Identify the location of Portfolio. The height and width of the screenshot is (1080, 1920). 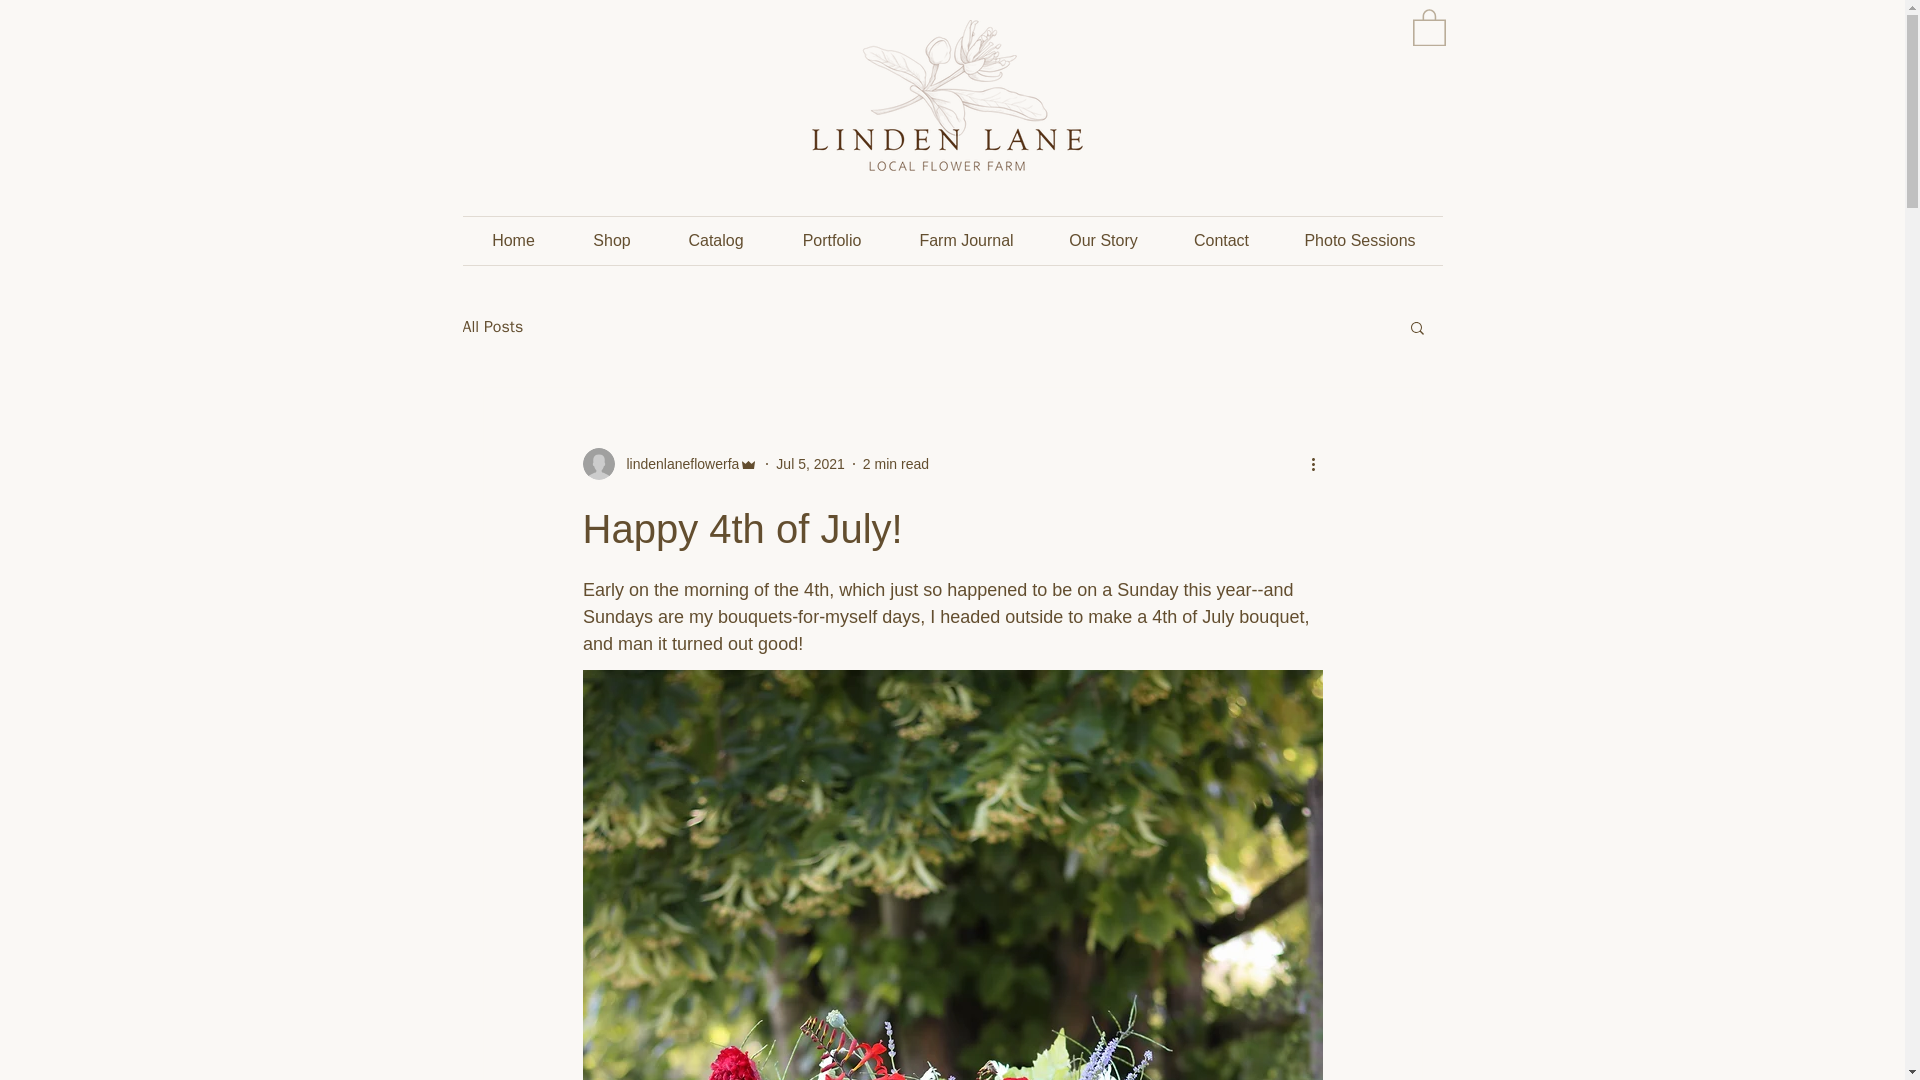
(830, 240).